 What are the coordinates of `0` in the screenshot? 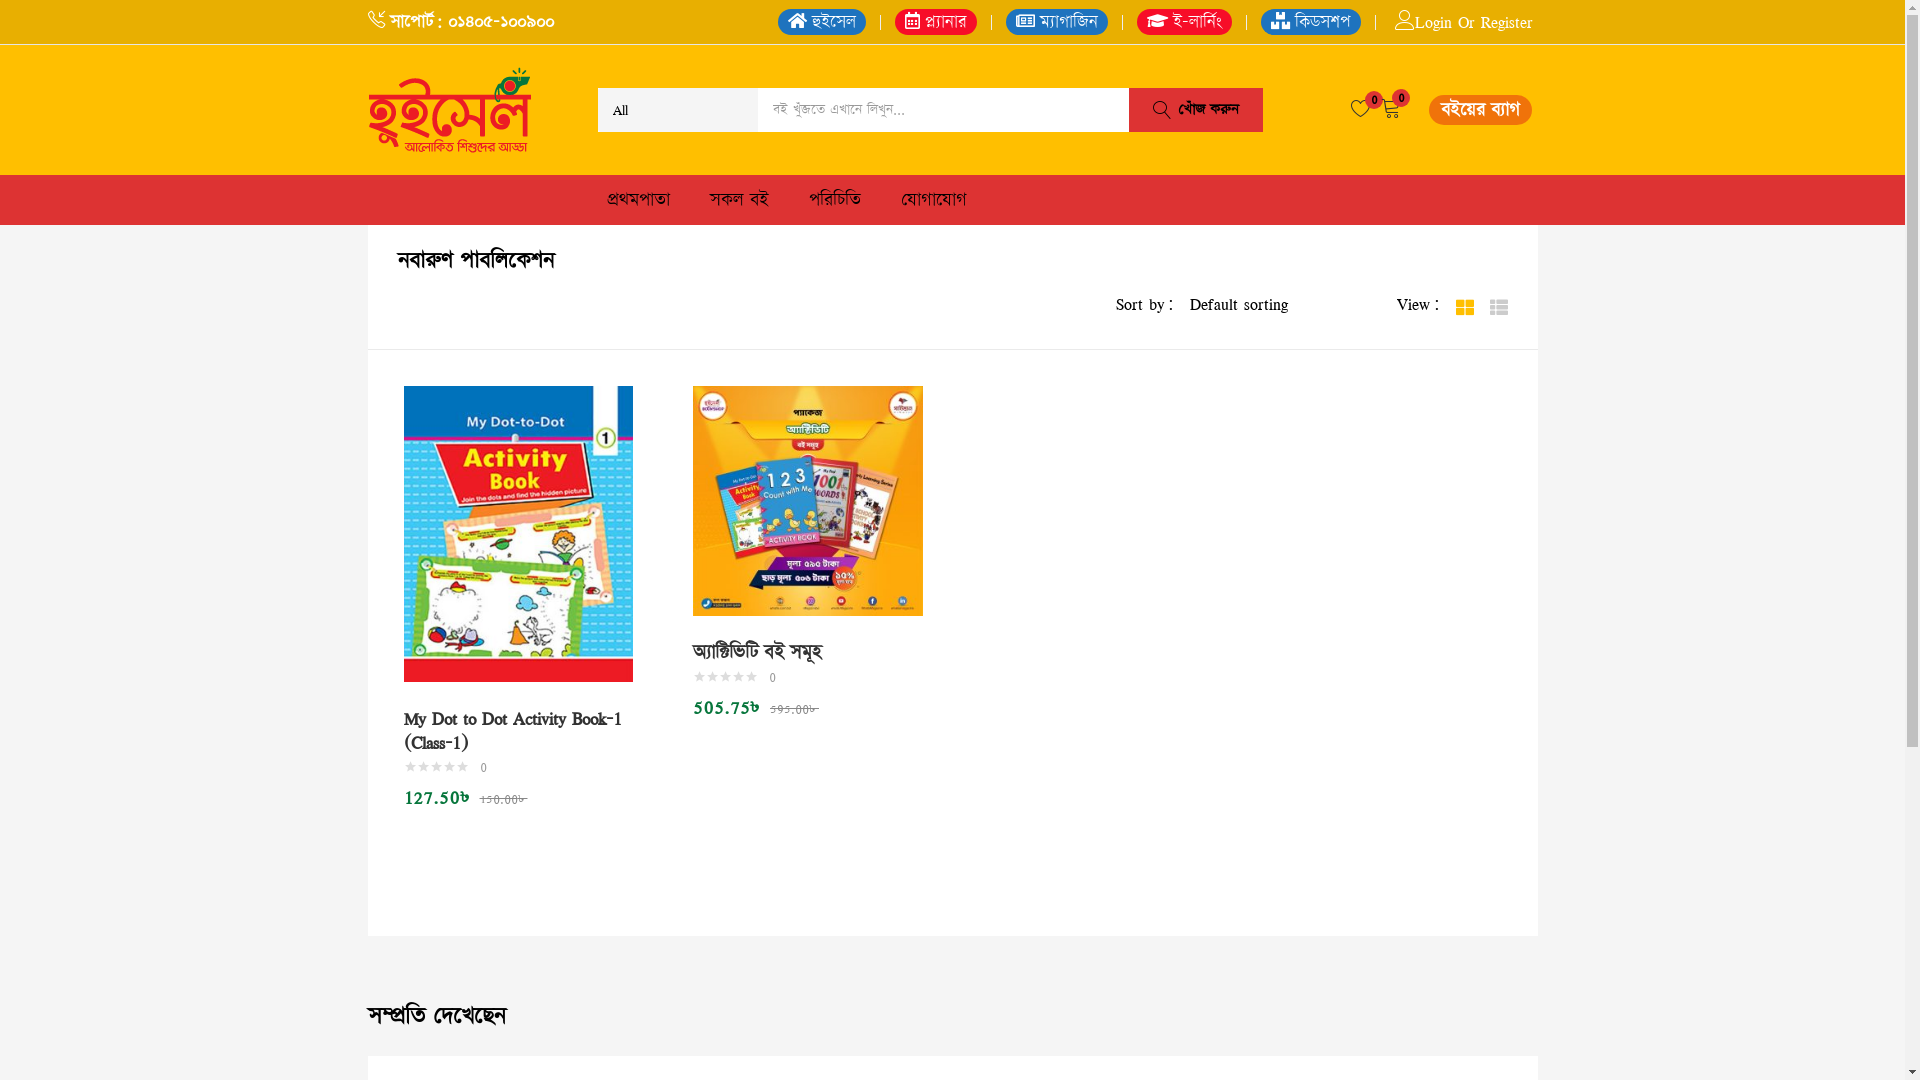 It's located at (1361, 110).